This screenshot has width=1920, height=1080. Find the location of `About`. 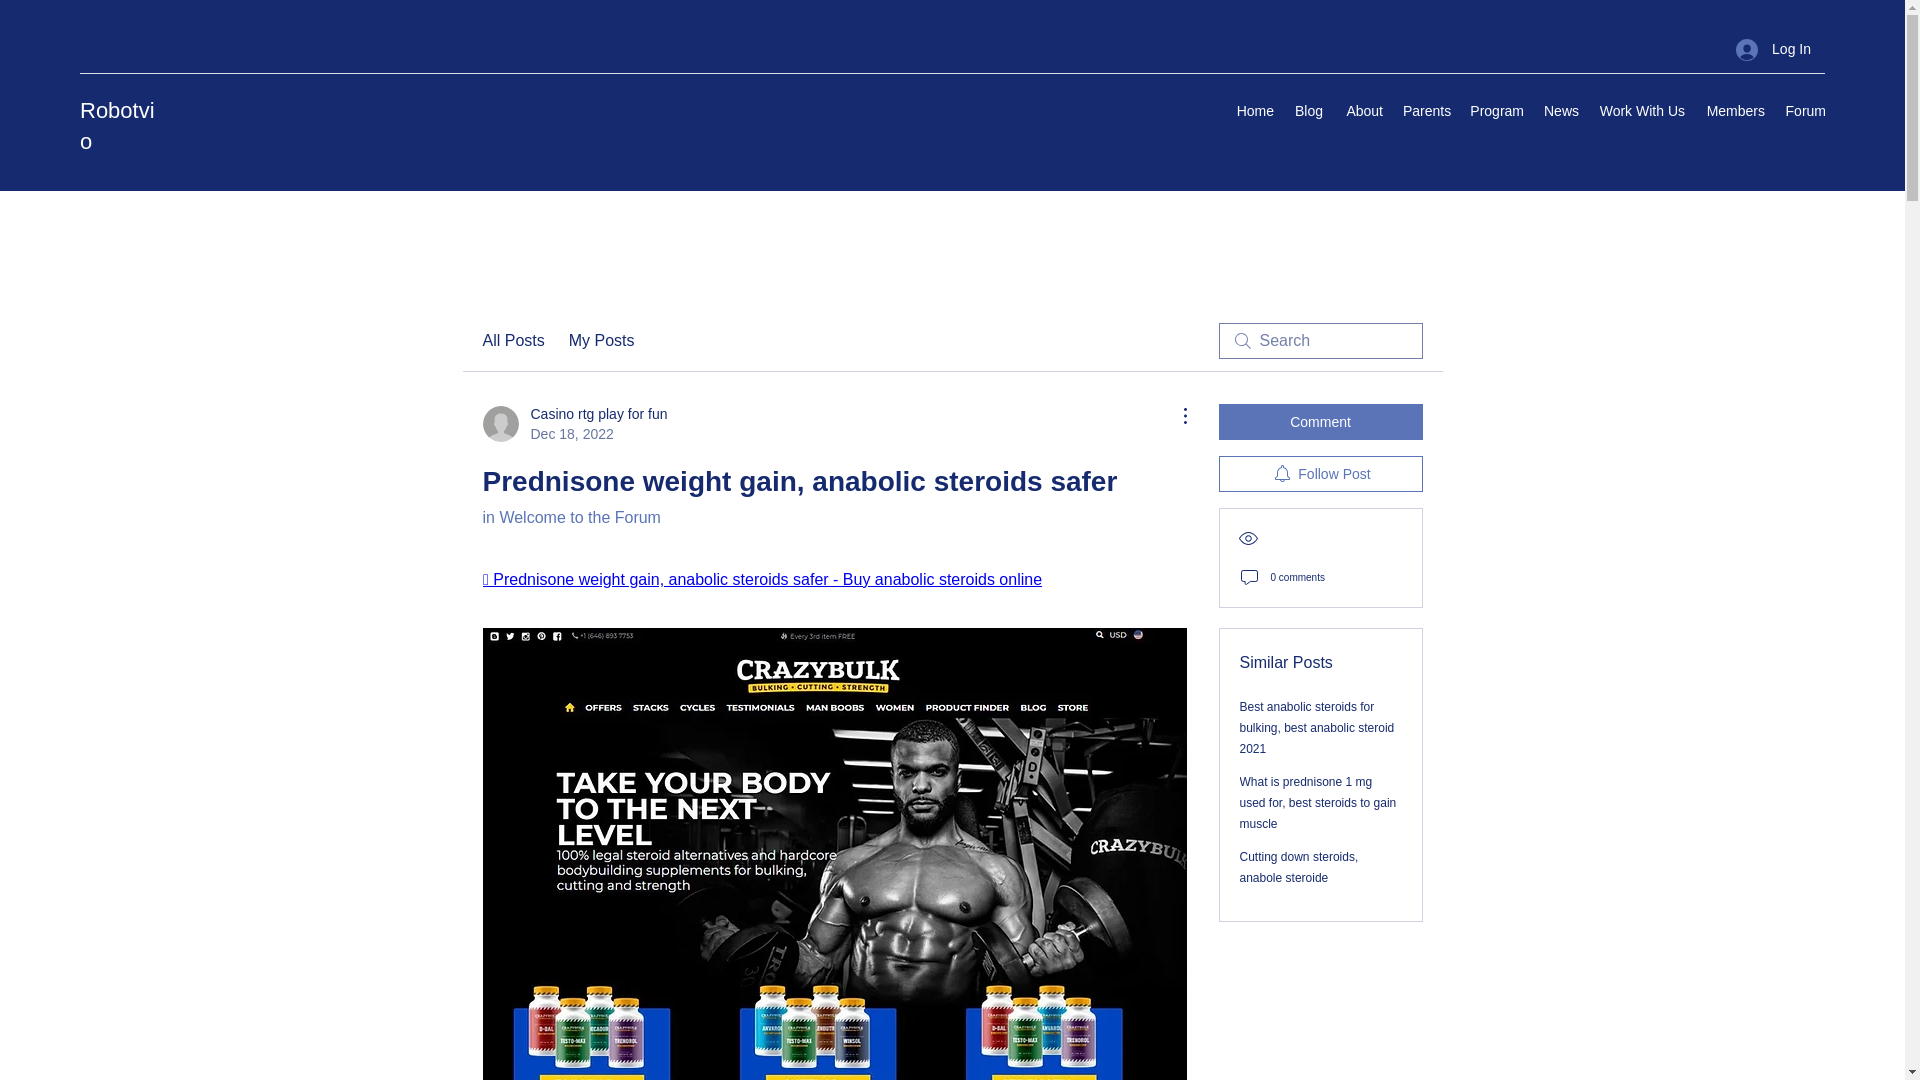

About is located at coordinates (574, 423).